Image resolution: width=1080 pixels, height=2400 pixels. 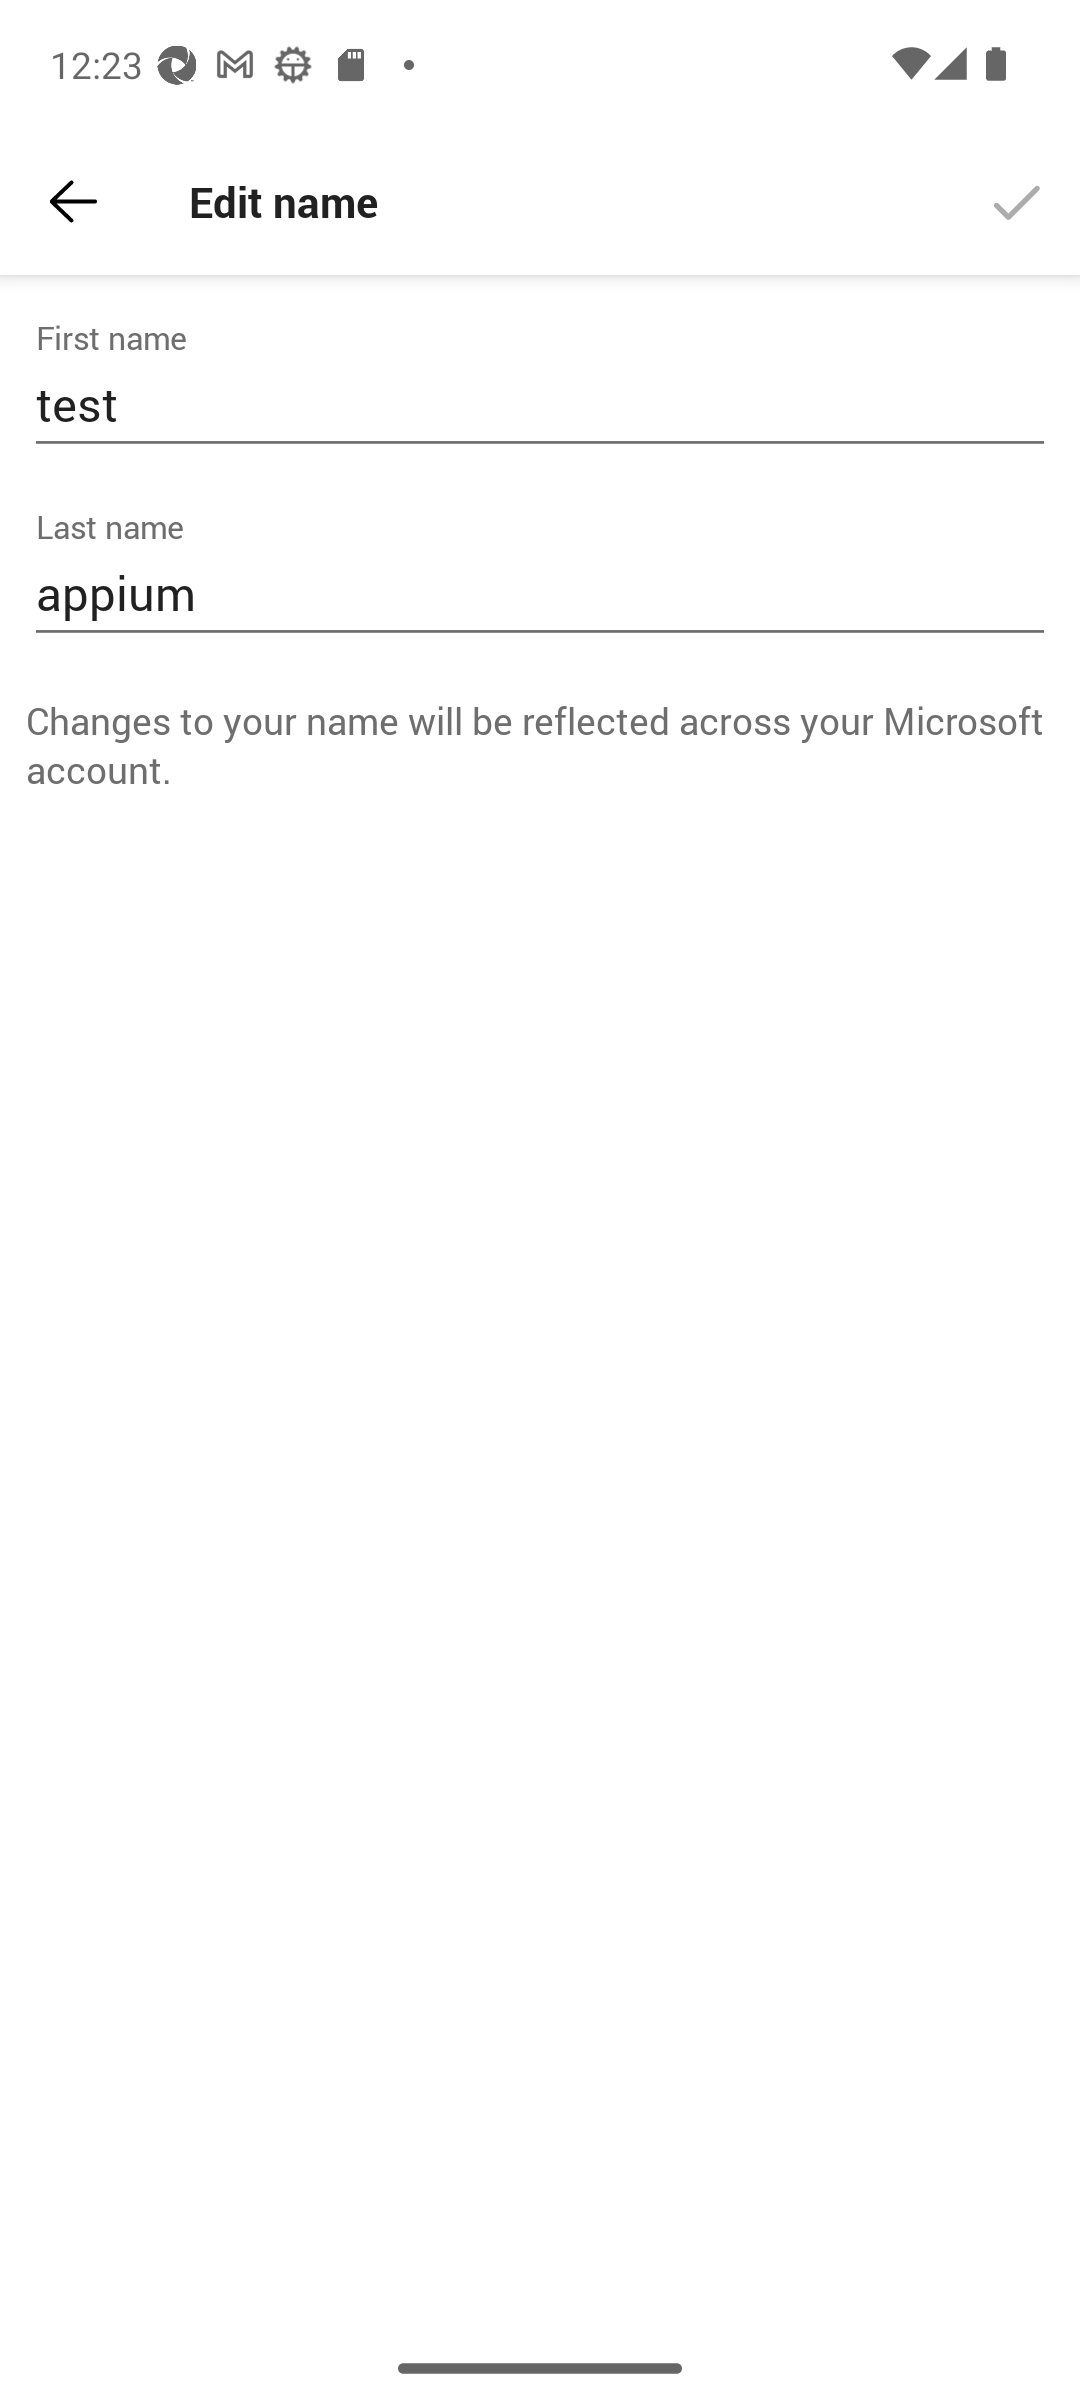 I want to click on appium, so click(x=540, y=594).